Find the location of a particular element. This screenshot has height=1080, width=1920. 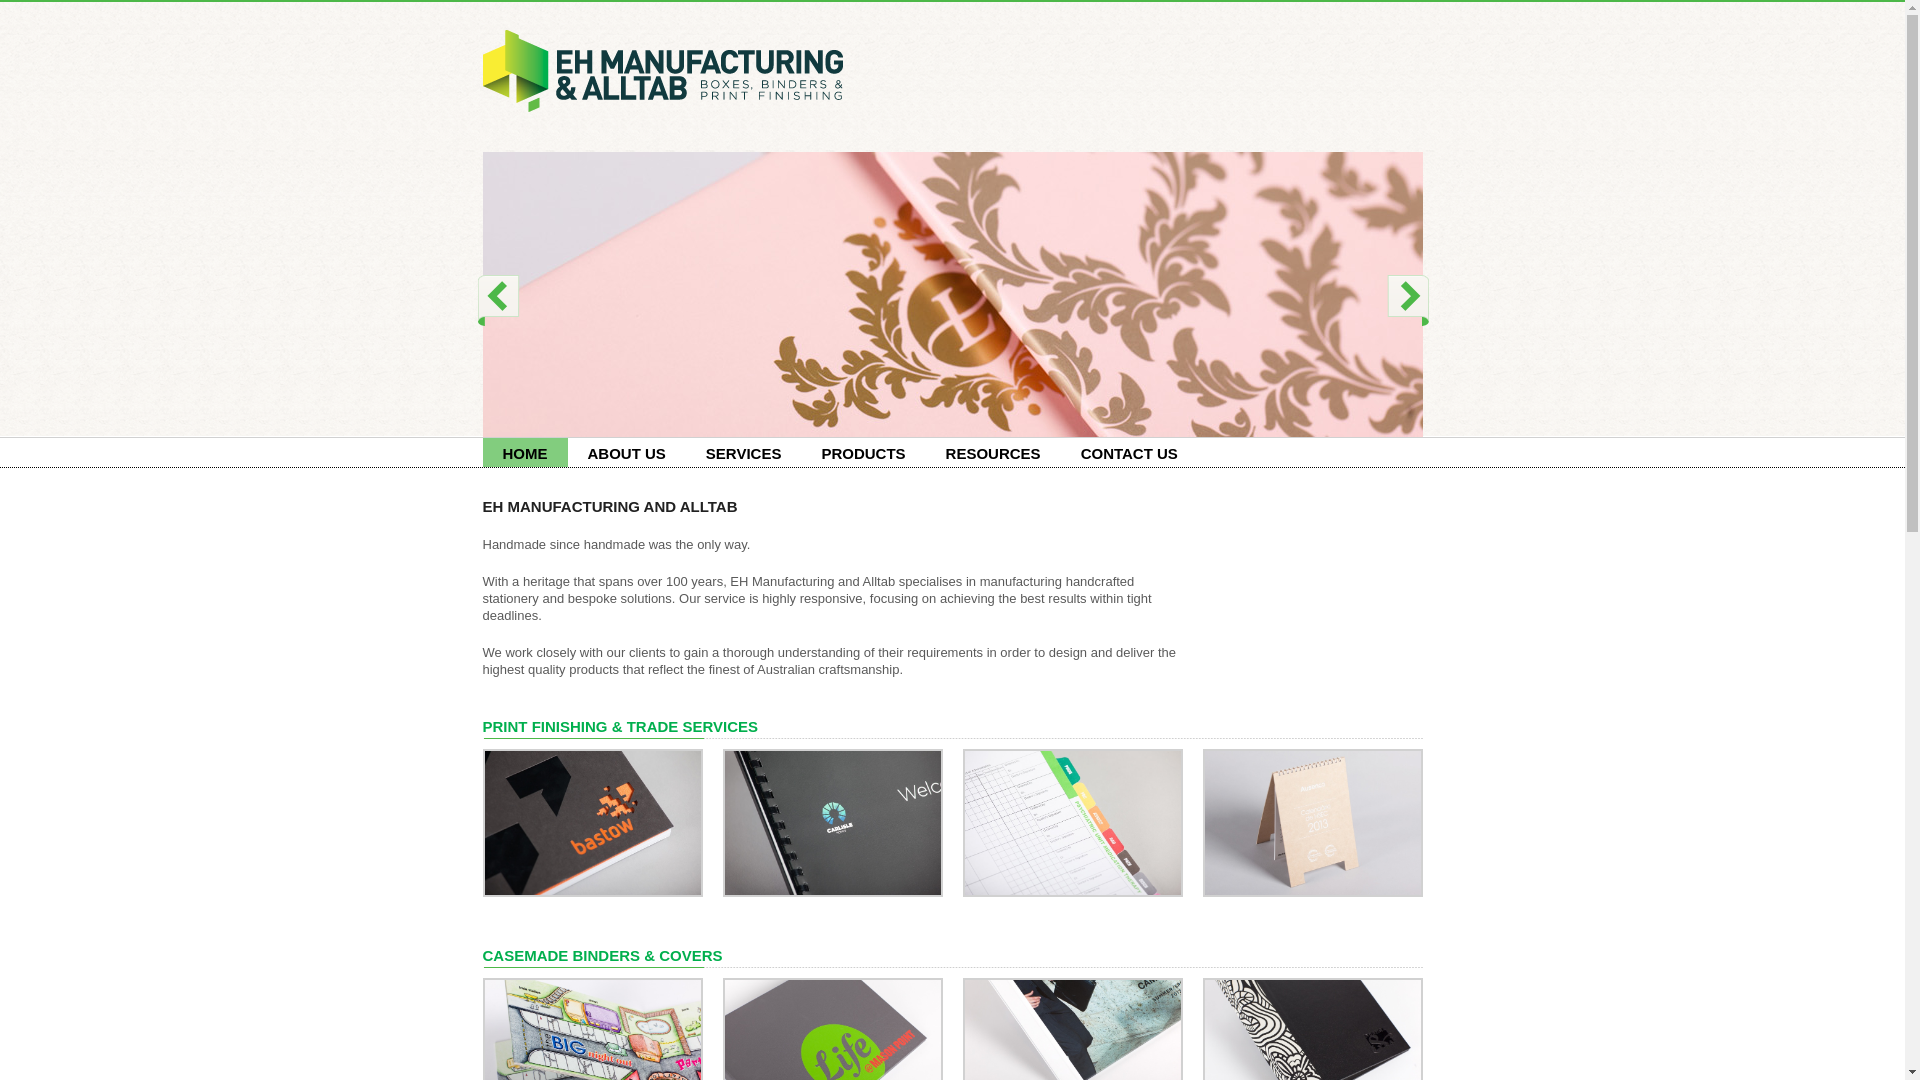

Plastic Comb Binding  is located at coordinates (832, 822).